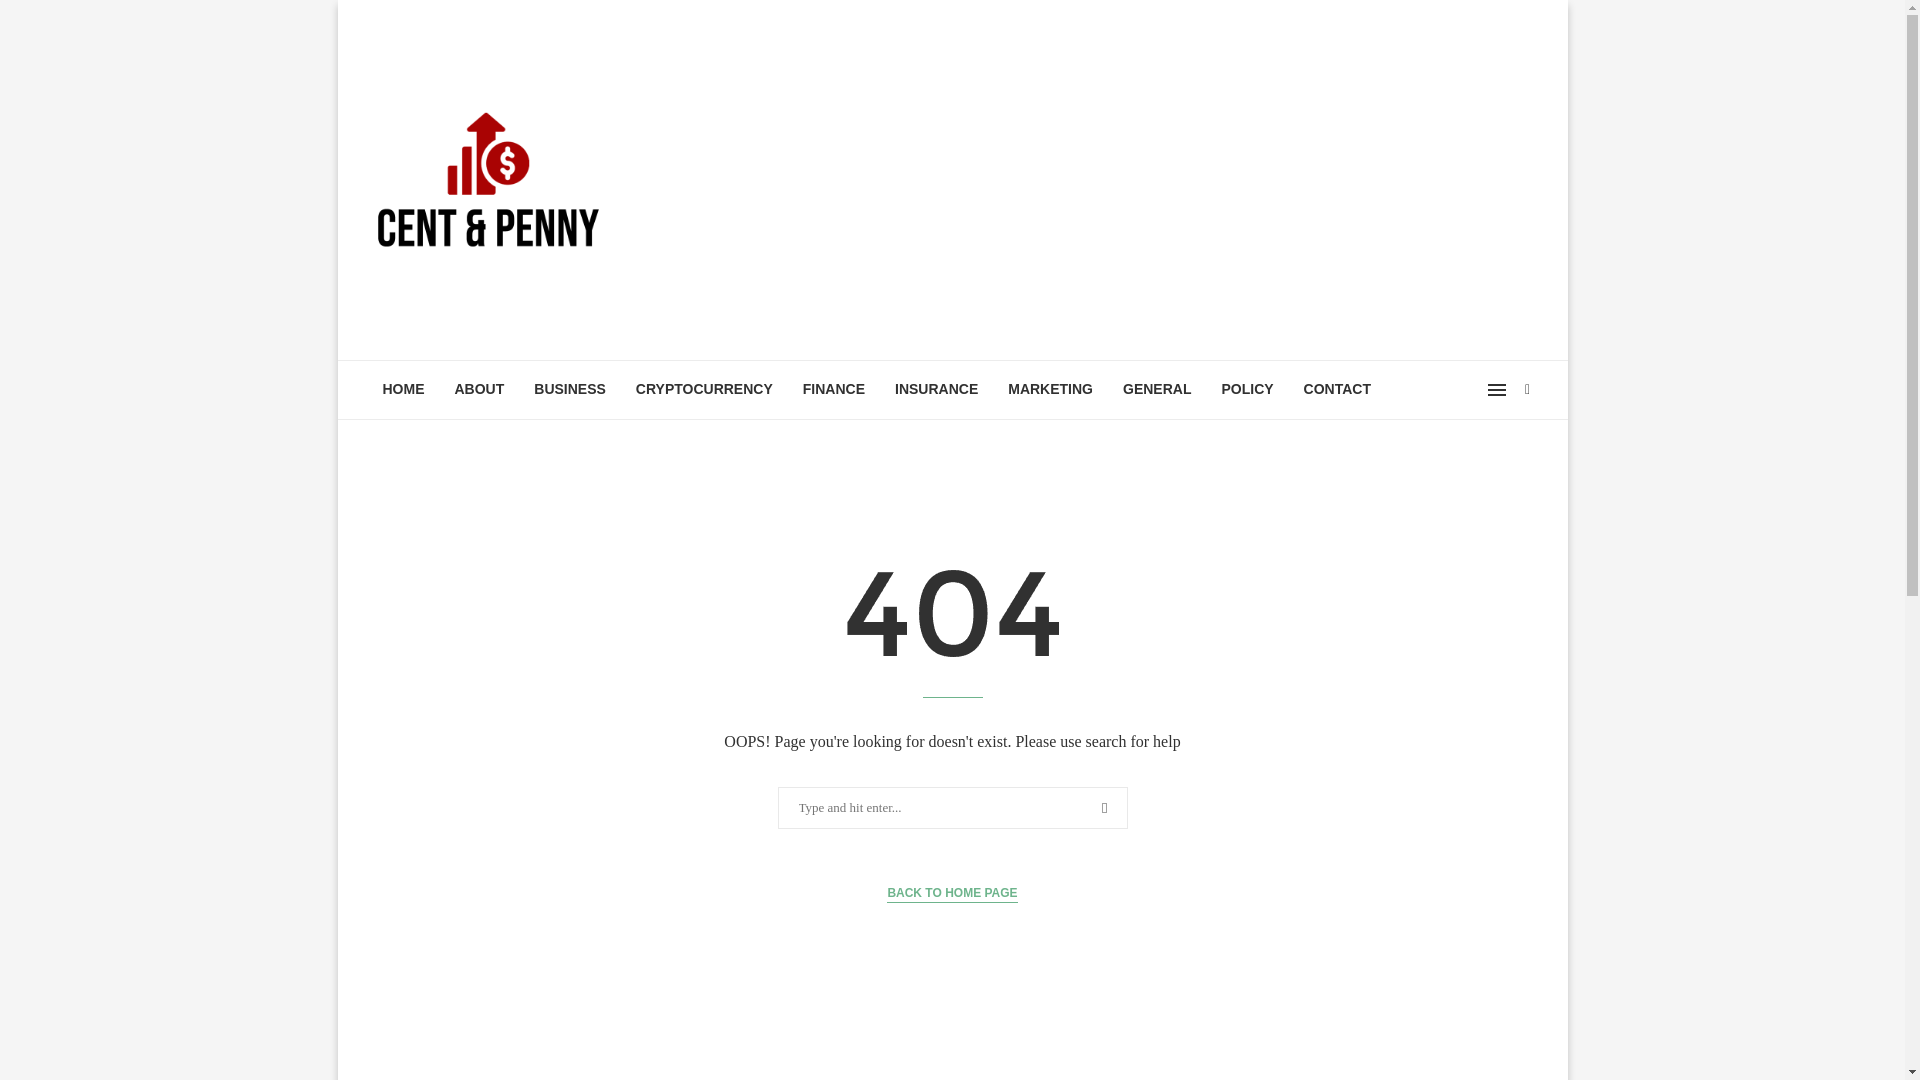  Describe the element at coordinates (936, 390) in the screenshot. I see `INSURANCE` at that location.